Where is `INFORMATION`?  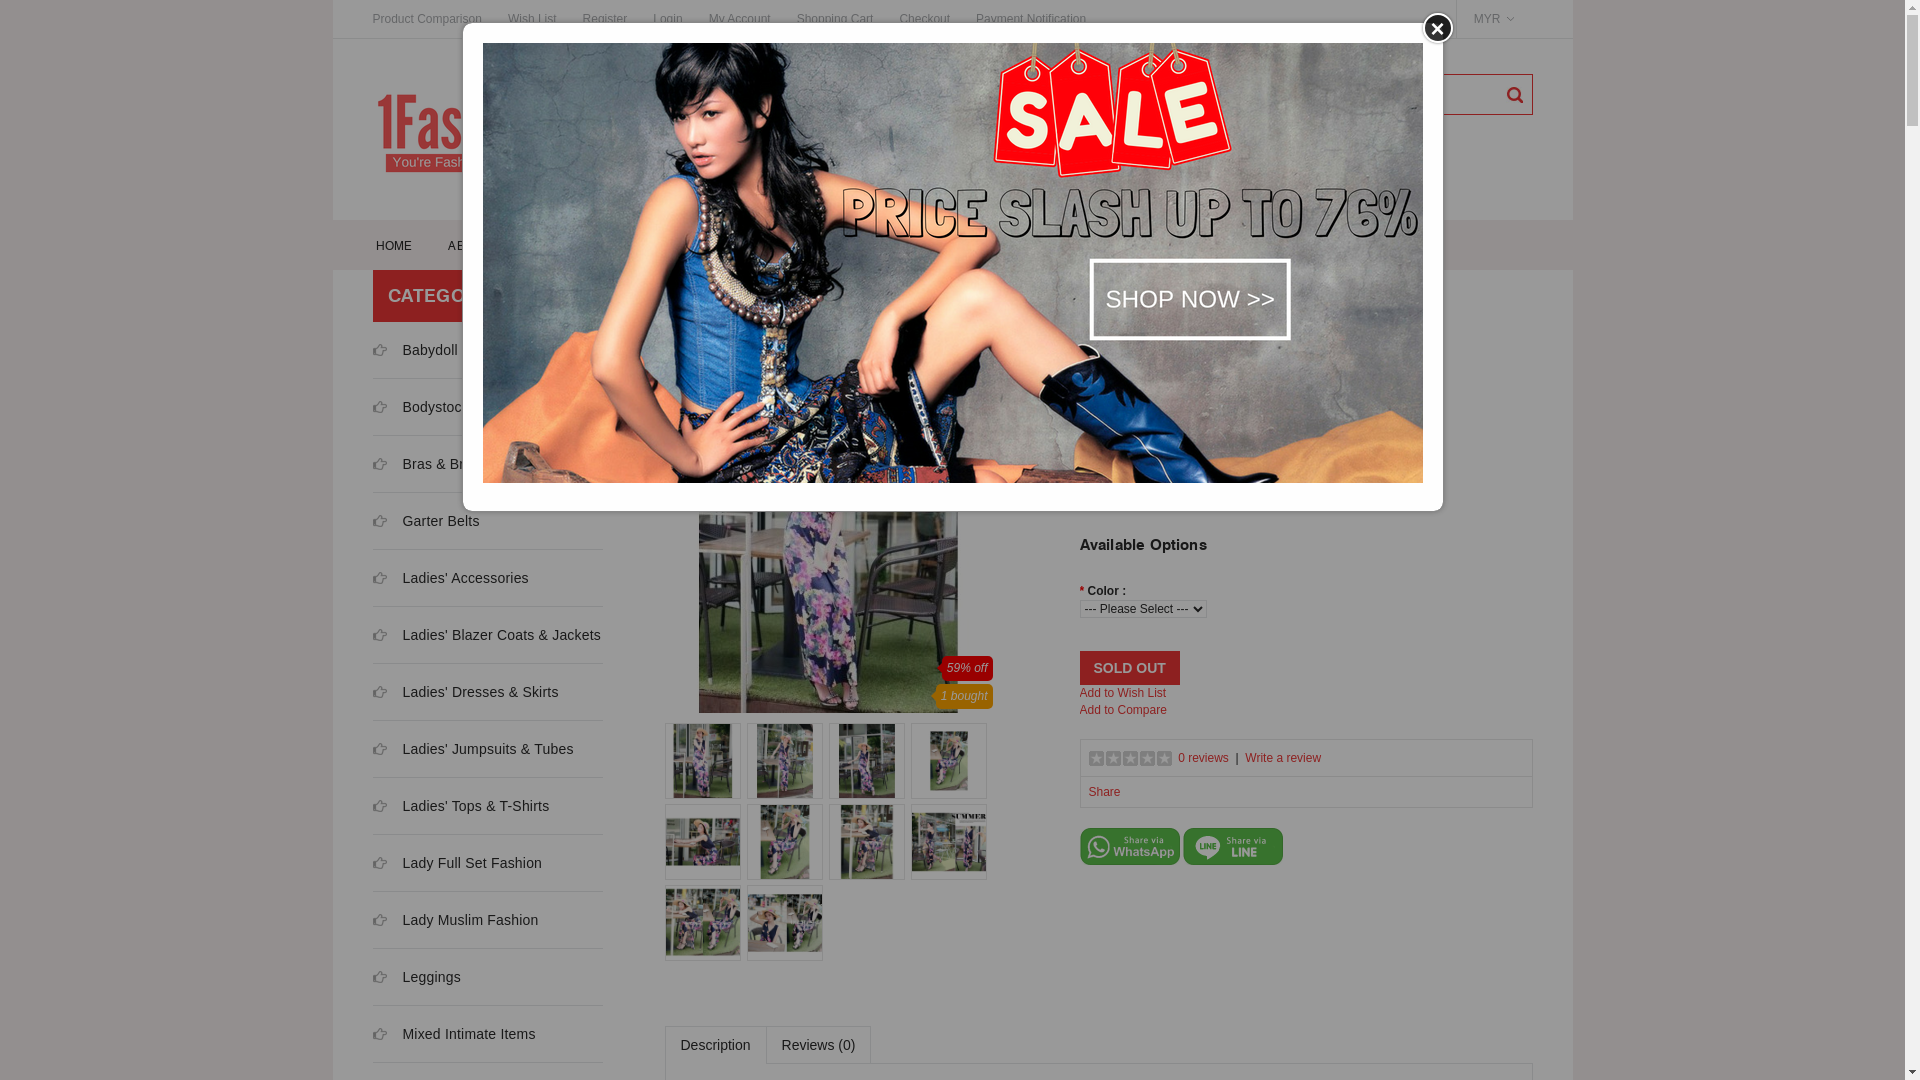
INFORMATION is located at coordinates (1078, 245).